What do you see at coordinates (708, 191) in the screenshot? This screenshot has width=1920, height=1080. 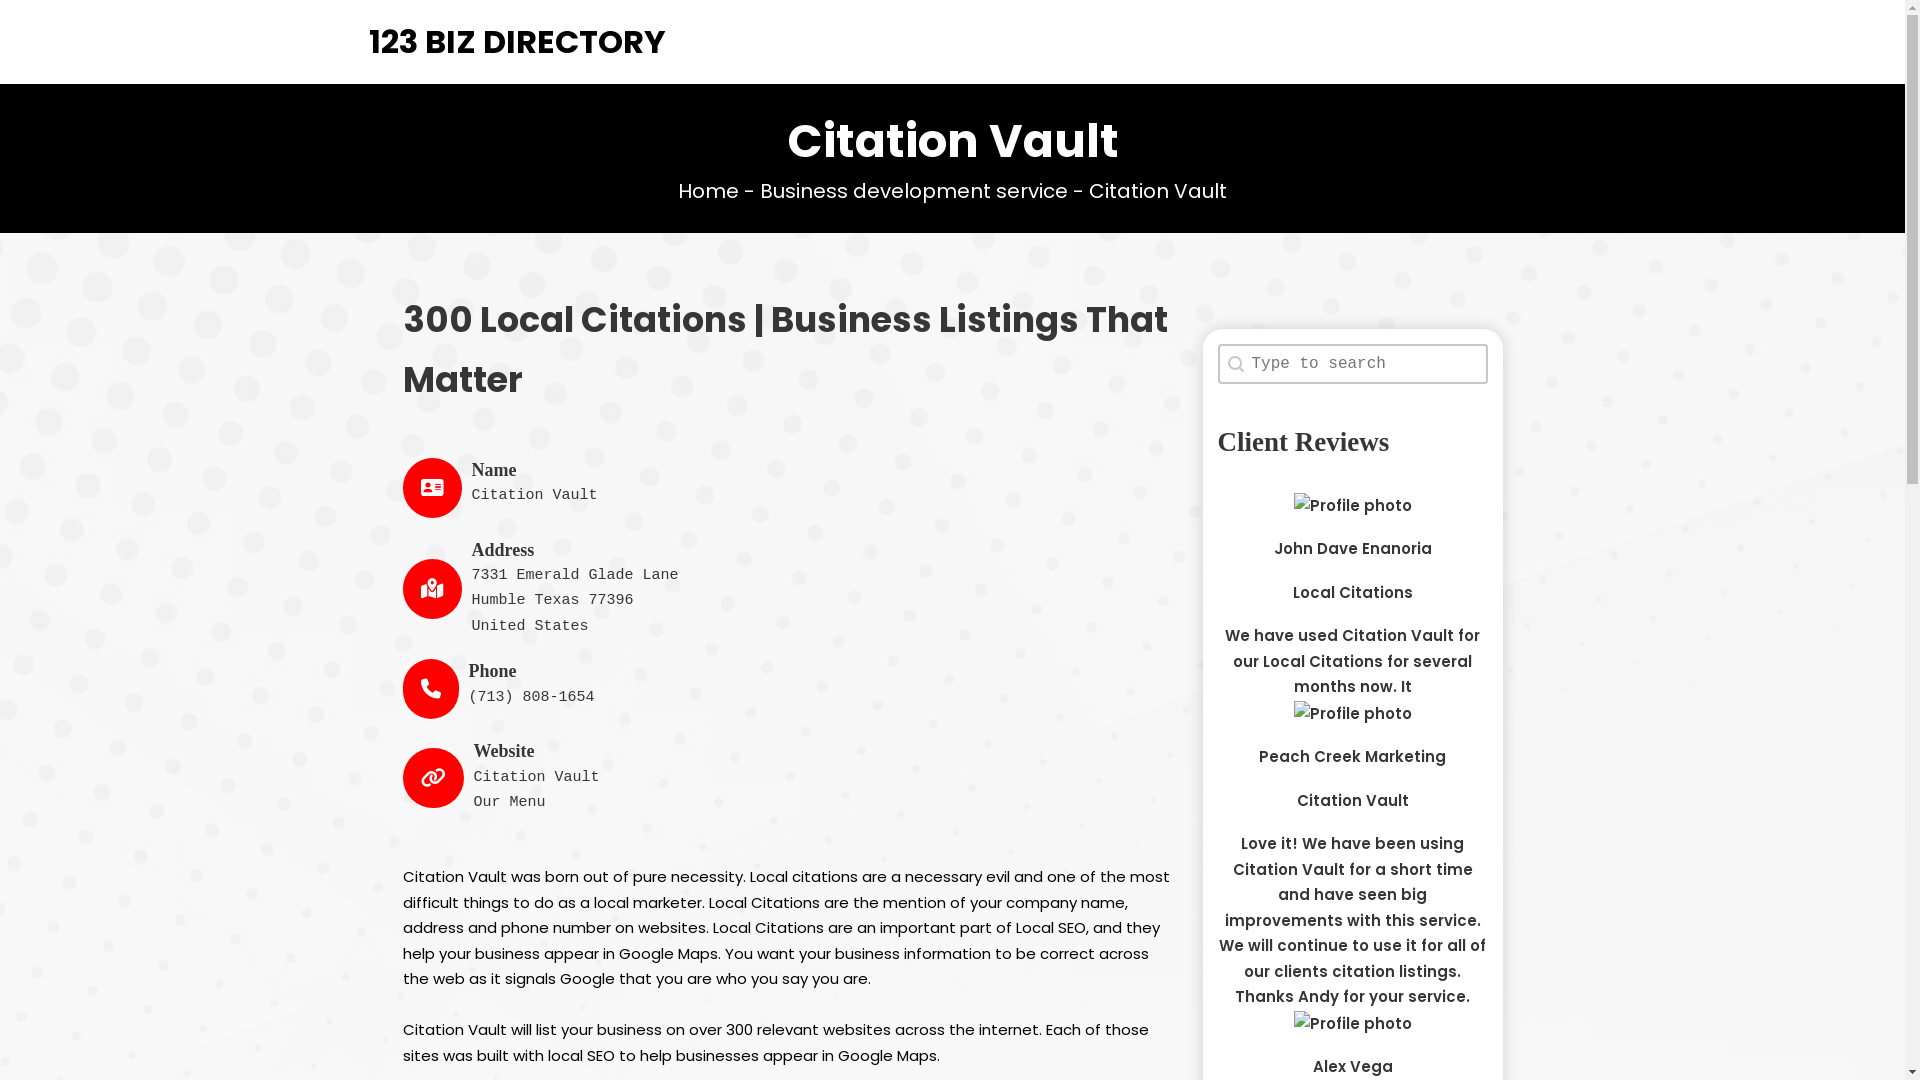 I see `Home` at bounding box center [708, 191].